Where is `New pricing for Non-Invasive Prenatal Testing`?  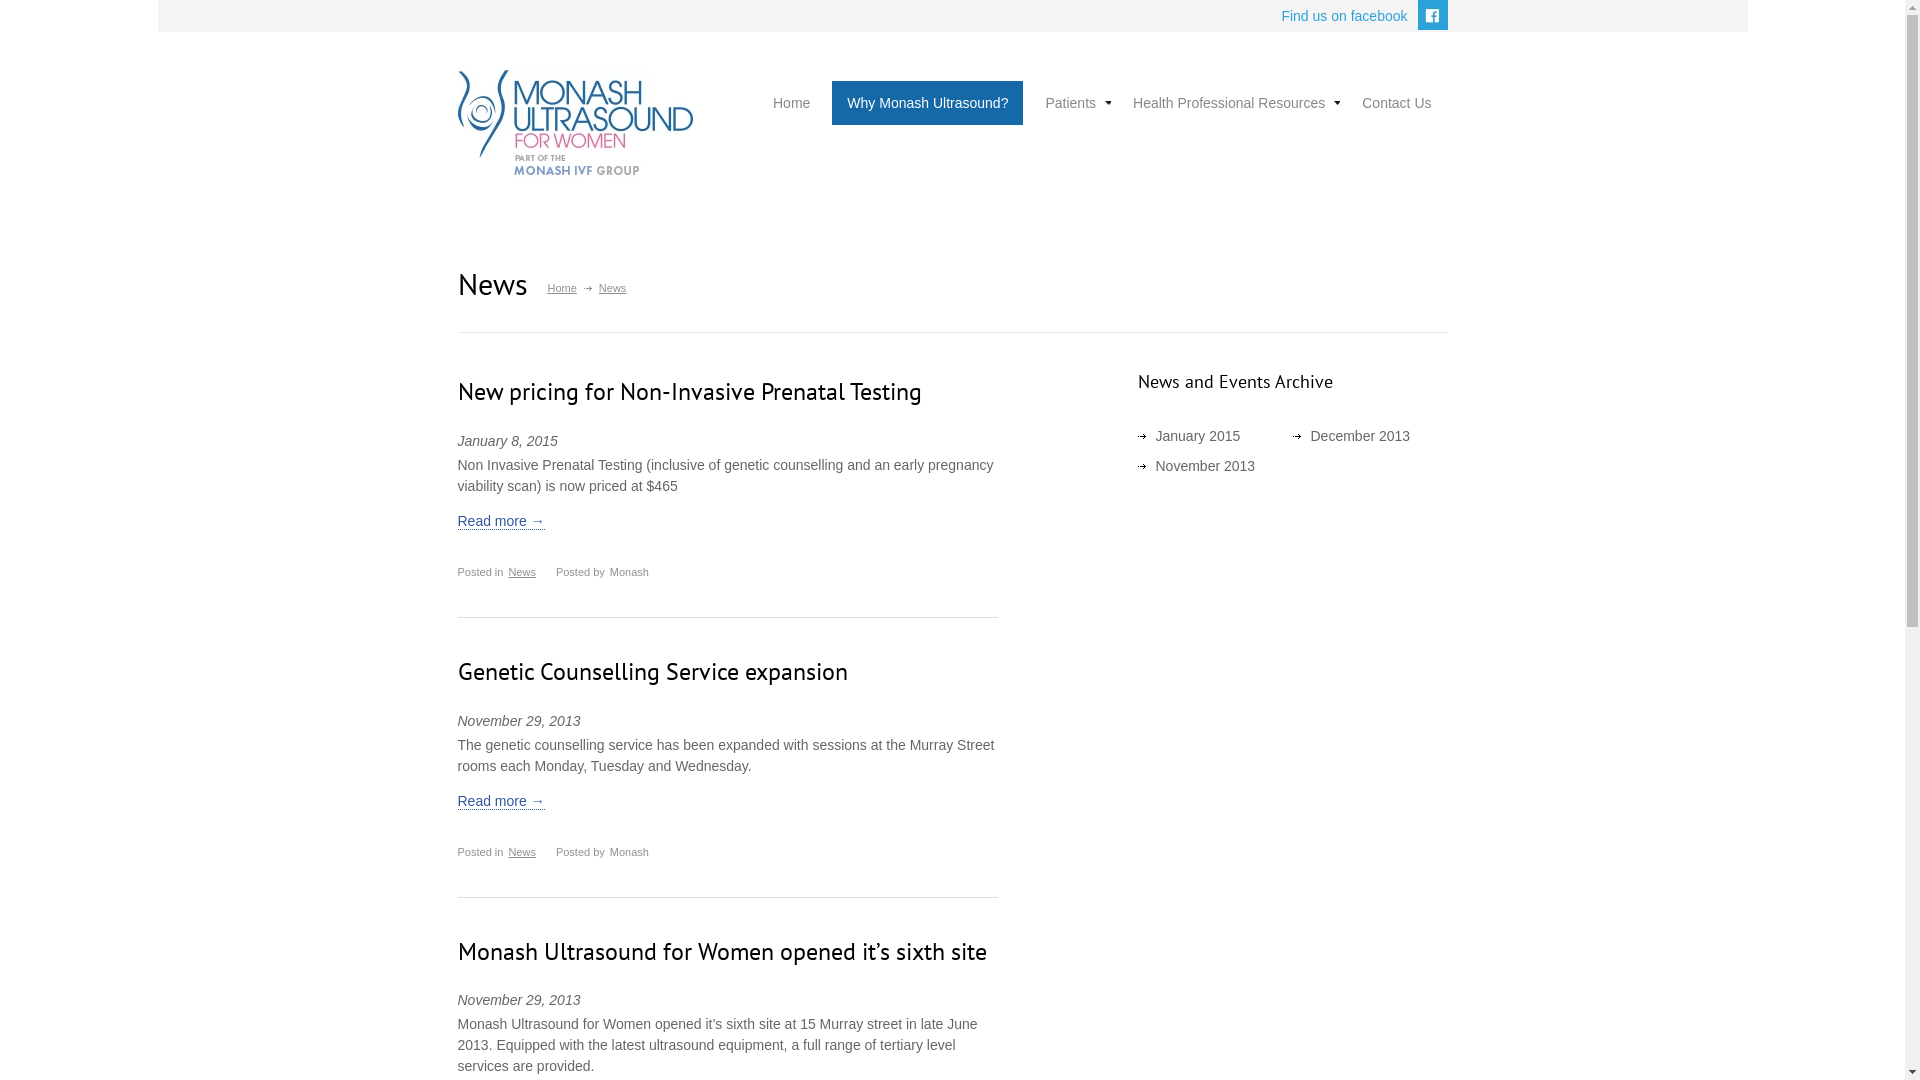
New pricing for Non-Invasive Prenatal Testing is located at coordinates (690, 392).